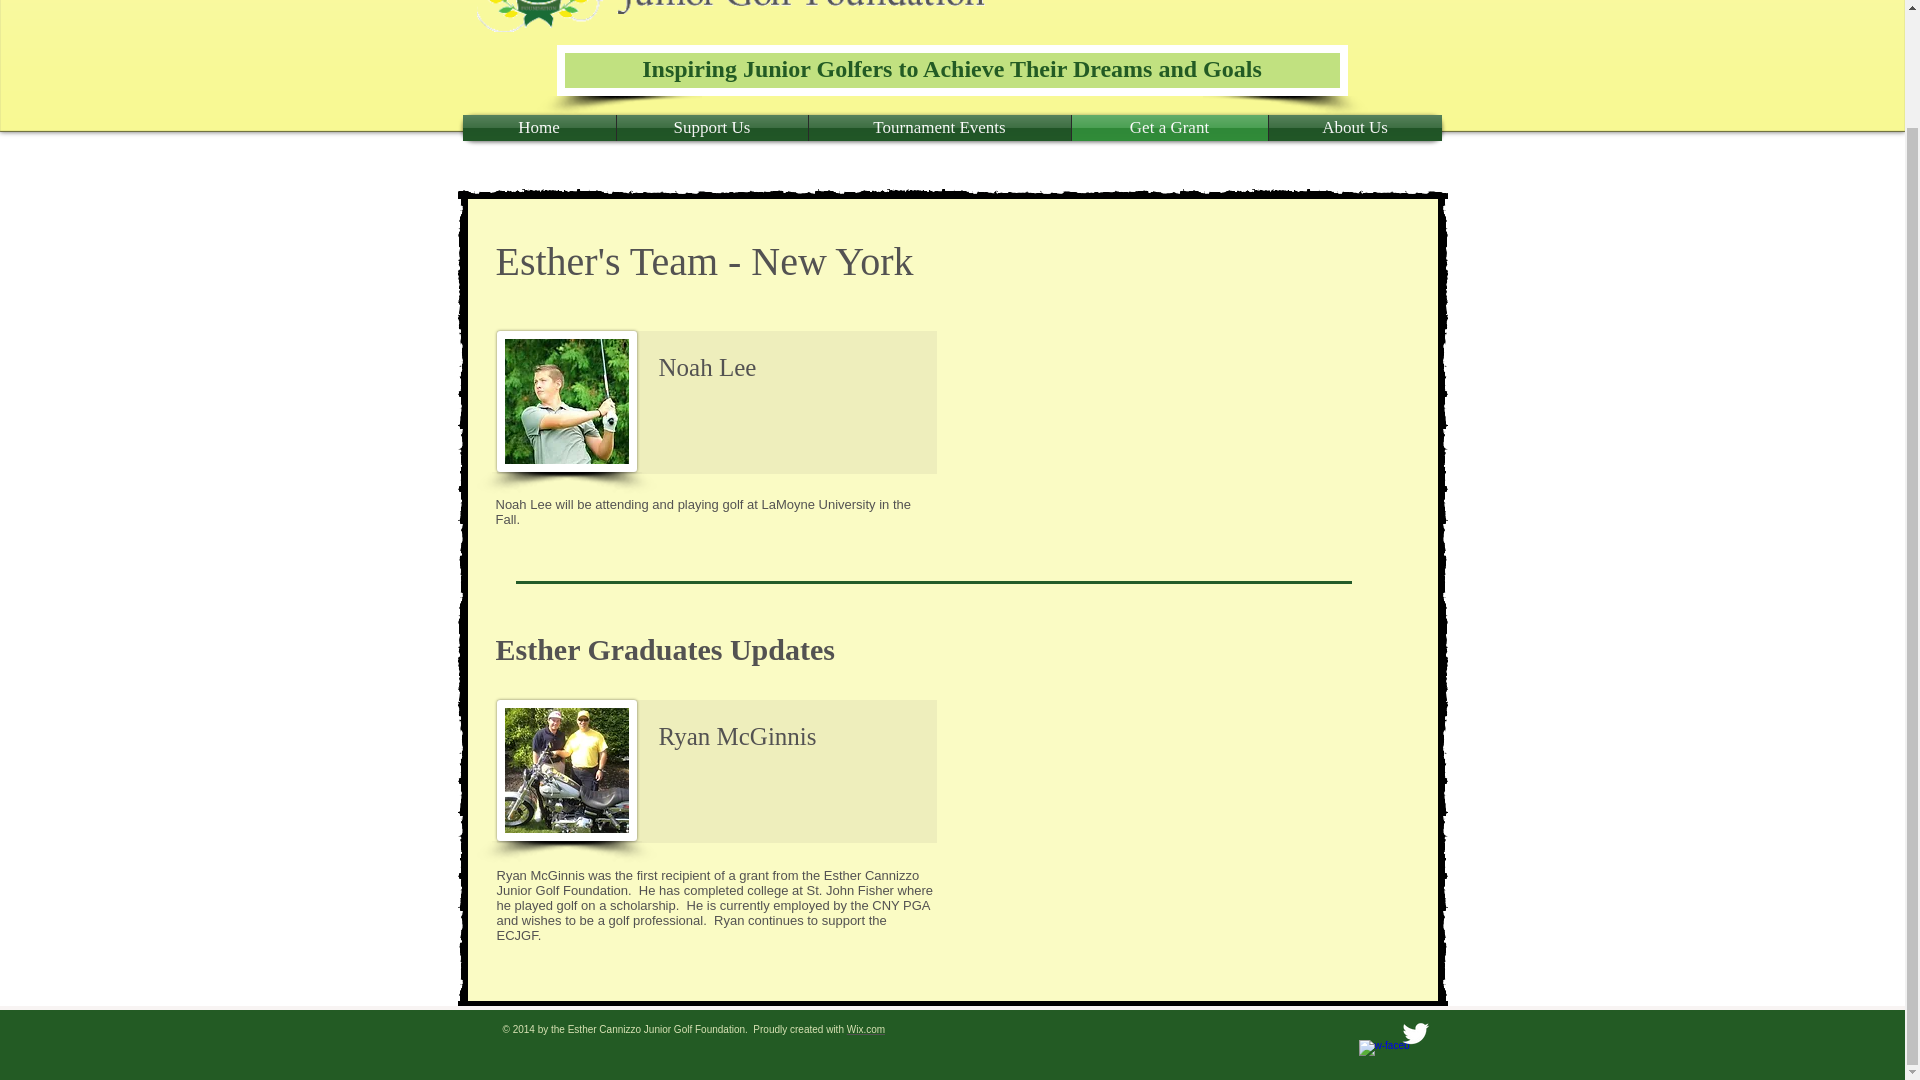 Image resolution: width=1920 pixels, height=1080 pixels. What do you see at coordinates (541, 16) in the screenshot?
I see `EC logo.gif` at bounding box center [541, 16].